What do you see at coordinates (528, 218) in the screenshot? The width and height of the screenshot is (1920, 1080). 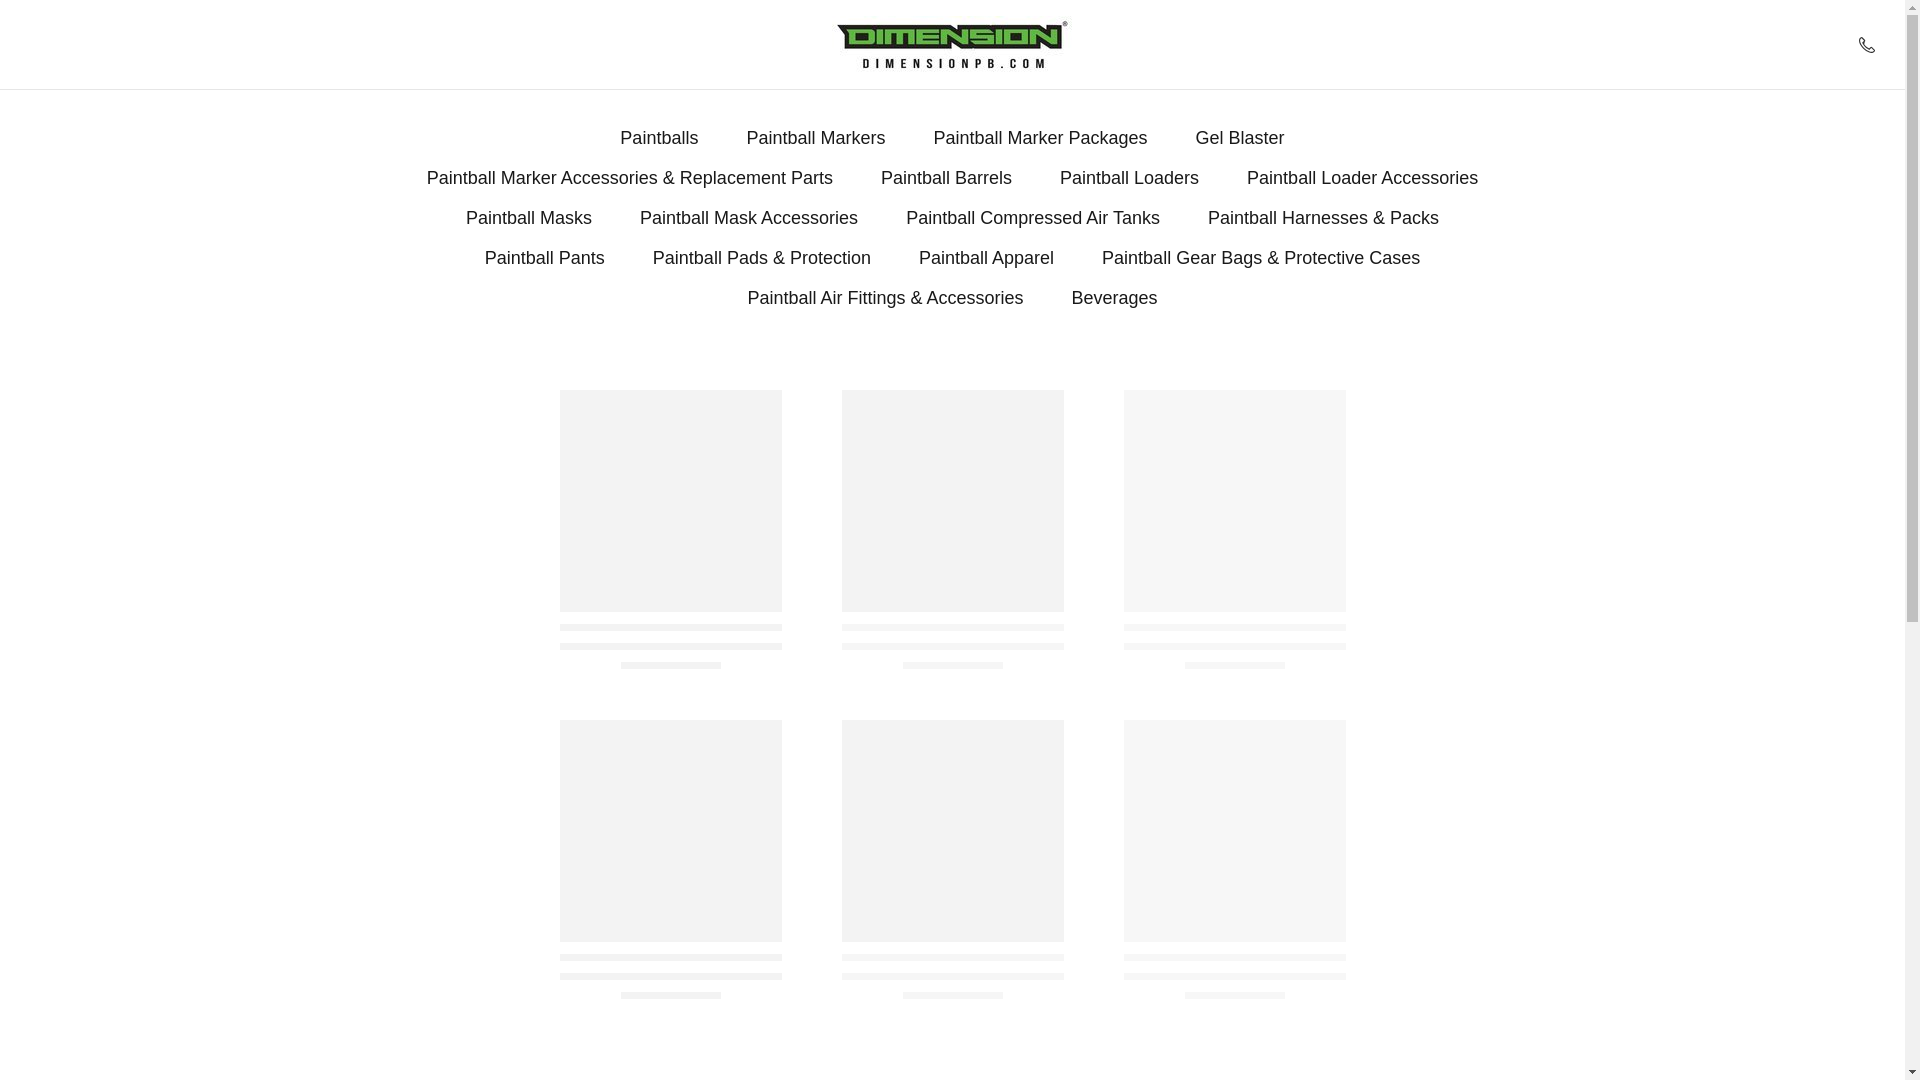 I see `Paintball Masks` at bounding box center [528, 218].